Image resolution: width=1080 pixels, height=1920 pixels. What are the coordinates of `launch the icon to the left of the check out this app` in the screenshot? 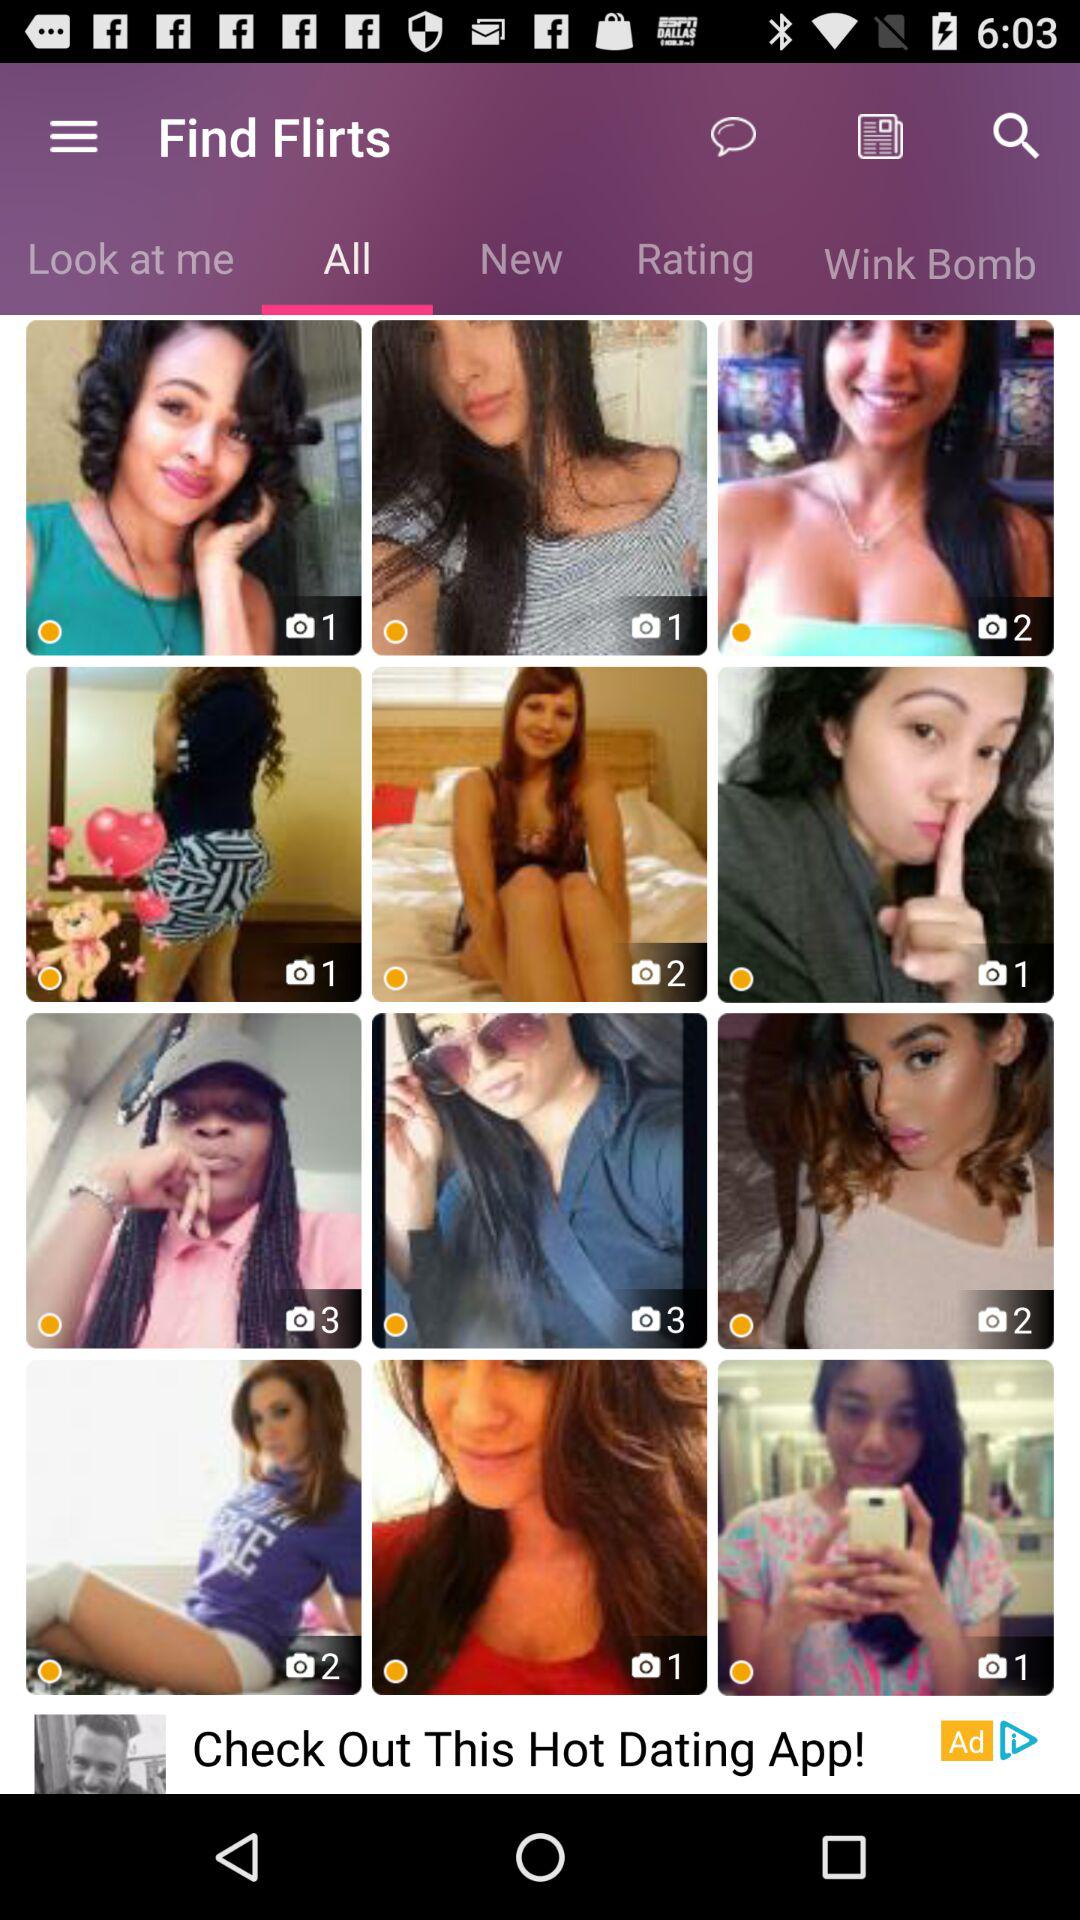 It's located at (100, 1754).